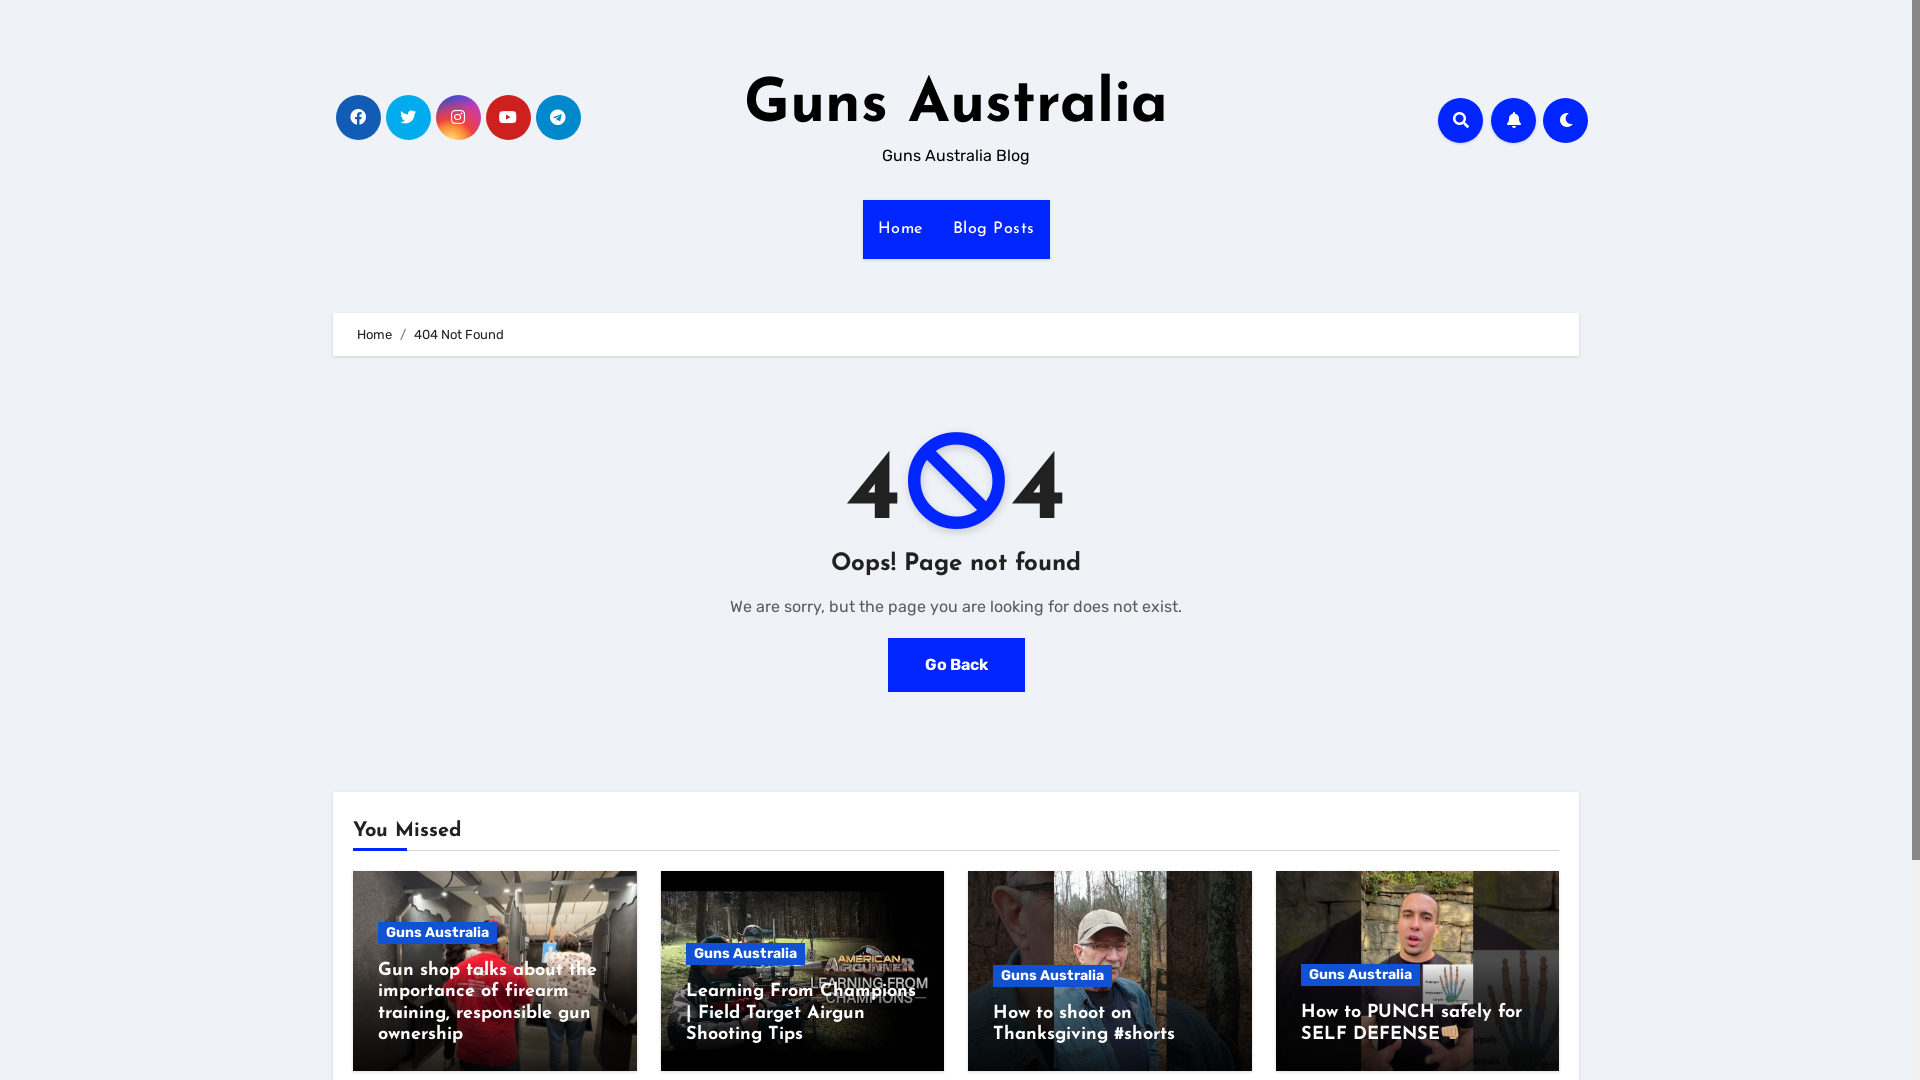  Describe the element at coordinates (1052, 976) in the screenshot. I see `Guns Australia` at that location.